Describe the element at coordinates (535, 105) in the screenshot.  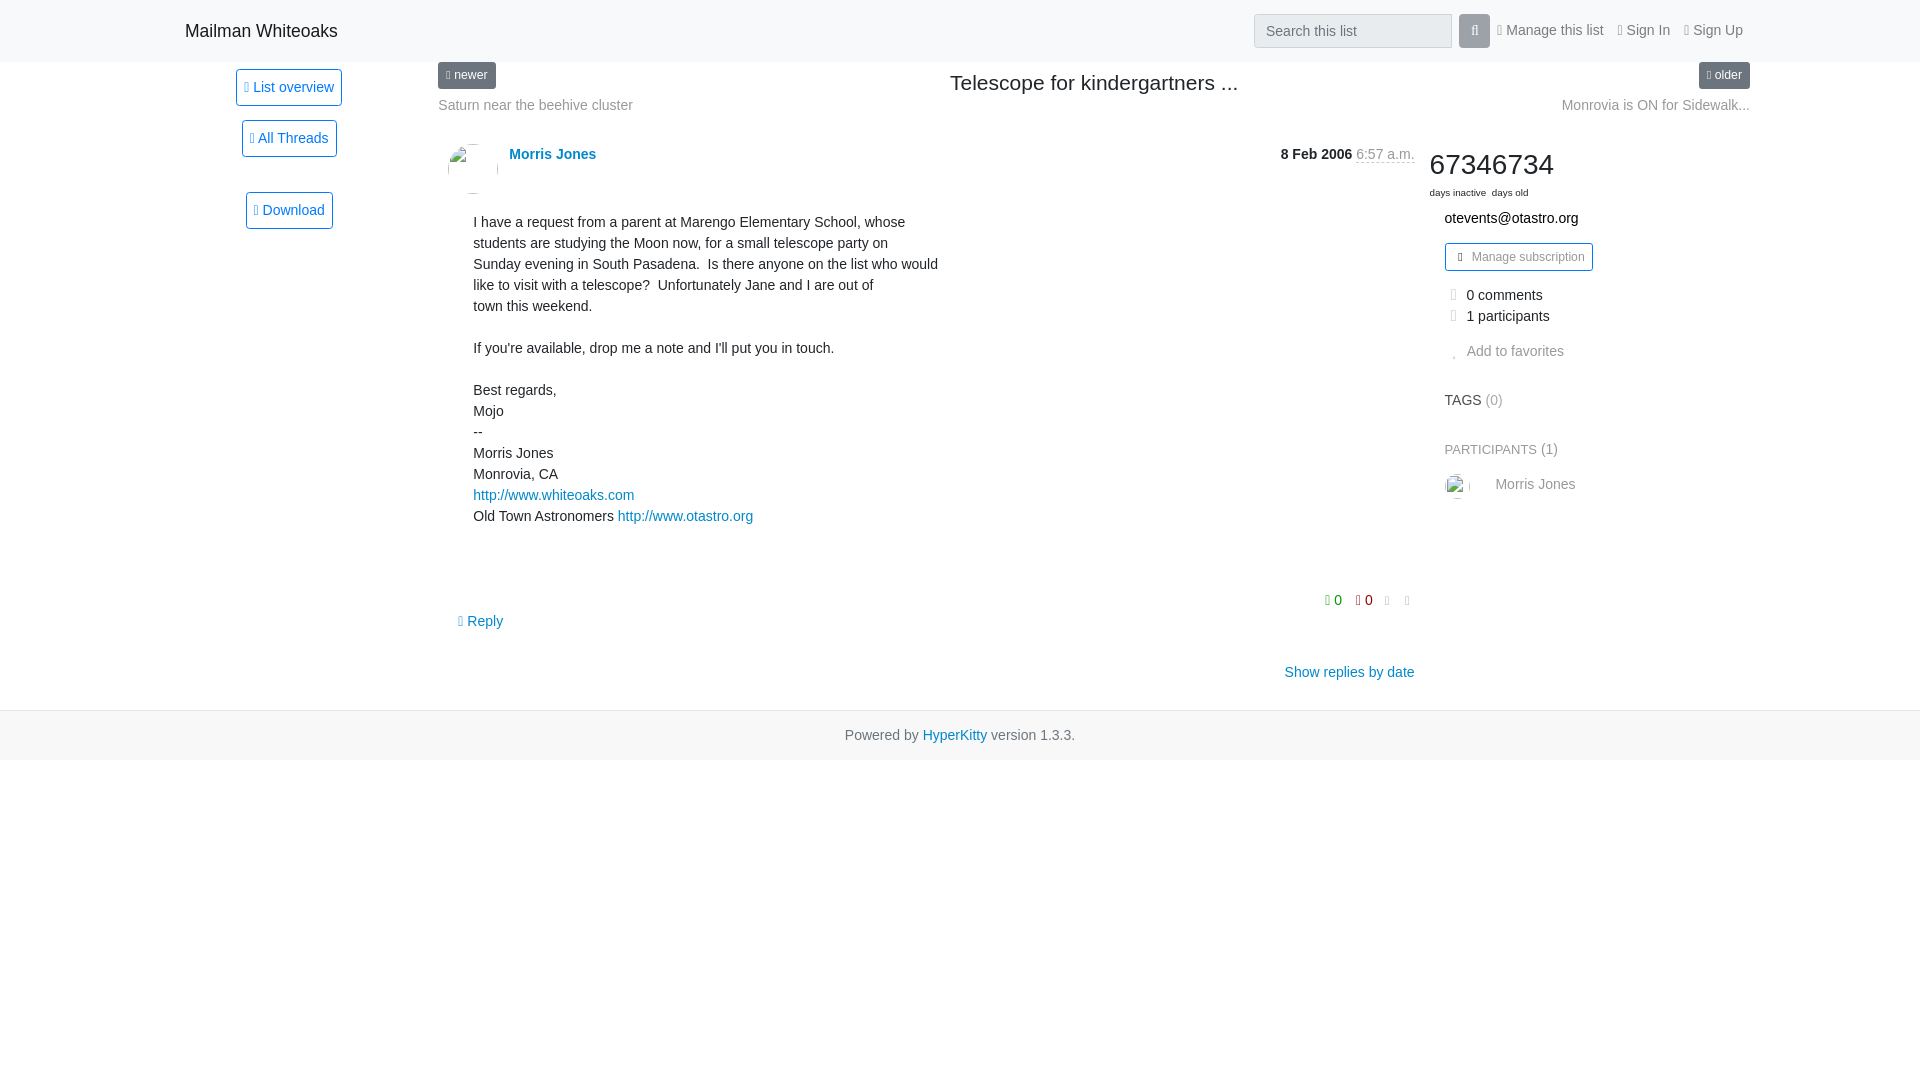
I see `Saturn near the beehive cluster` at that location.